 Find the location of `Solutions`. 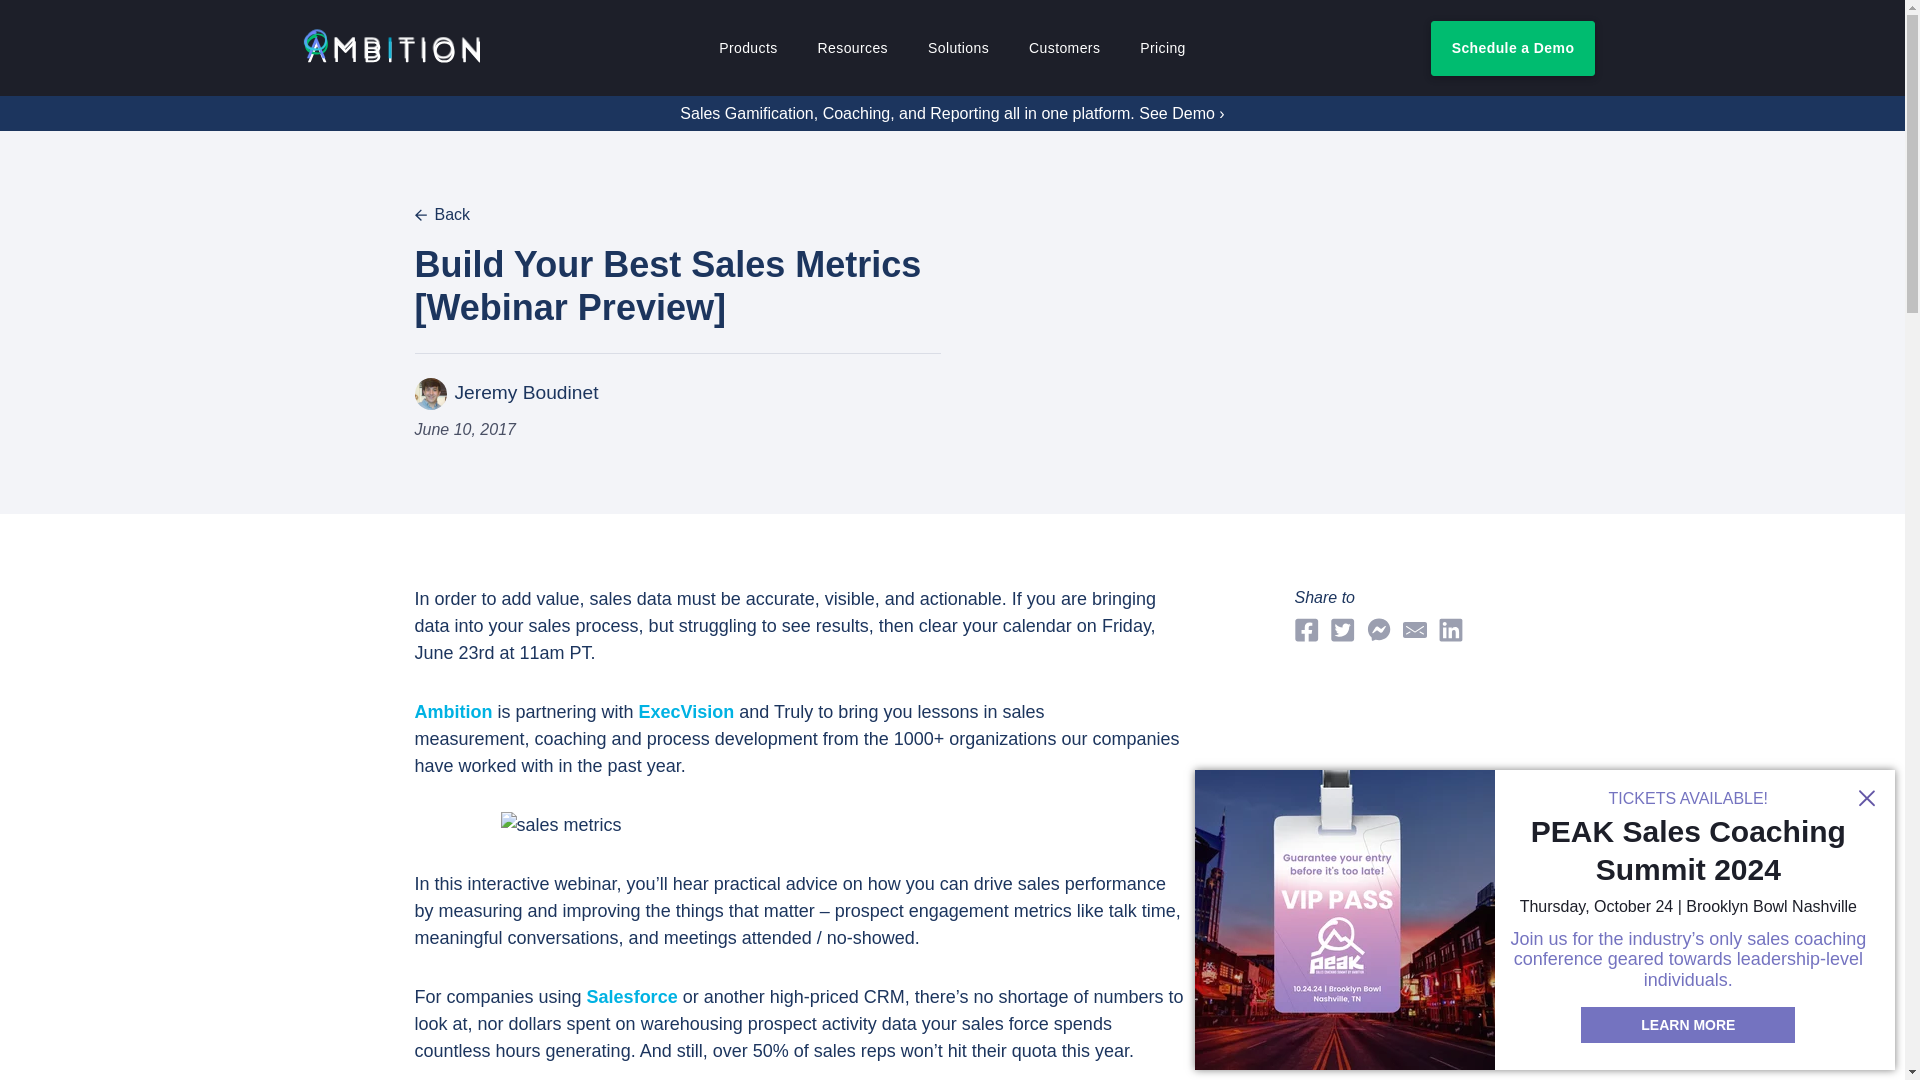

Solutions is located at coordinates (958, 48).